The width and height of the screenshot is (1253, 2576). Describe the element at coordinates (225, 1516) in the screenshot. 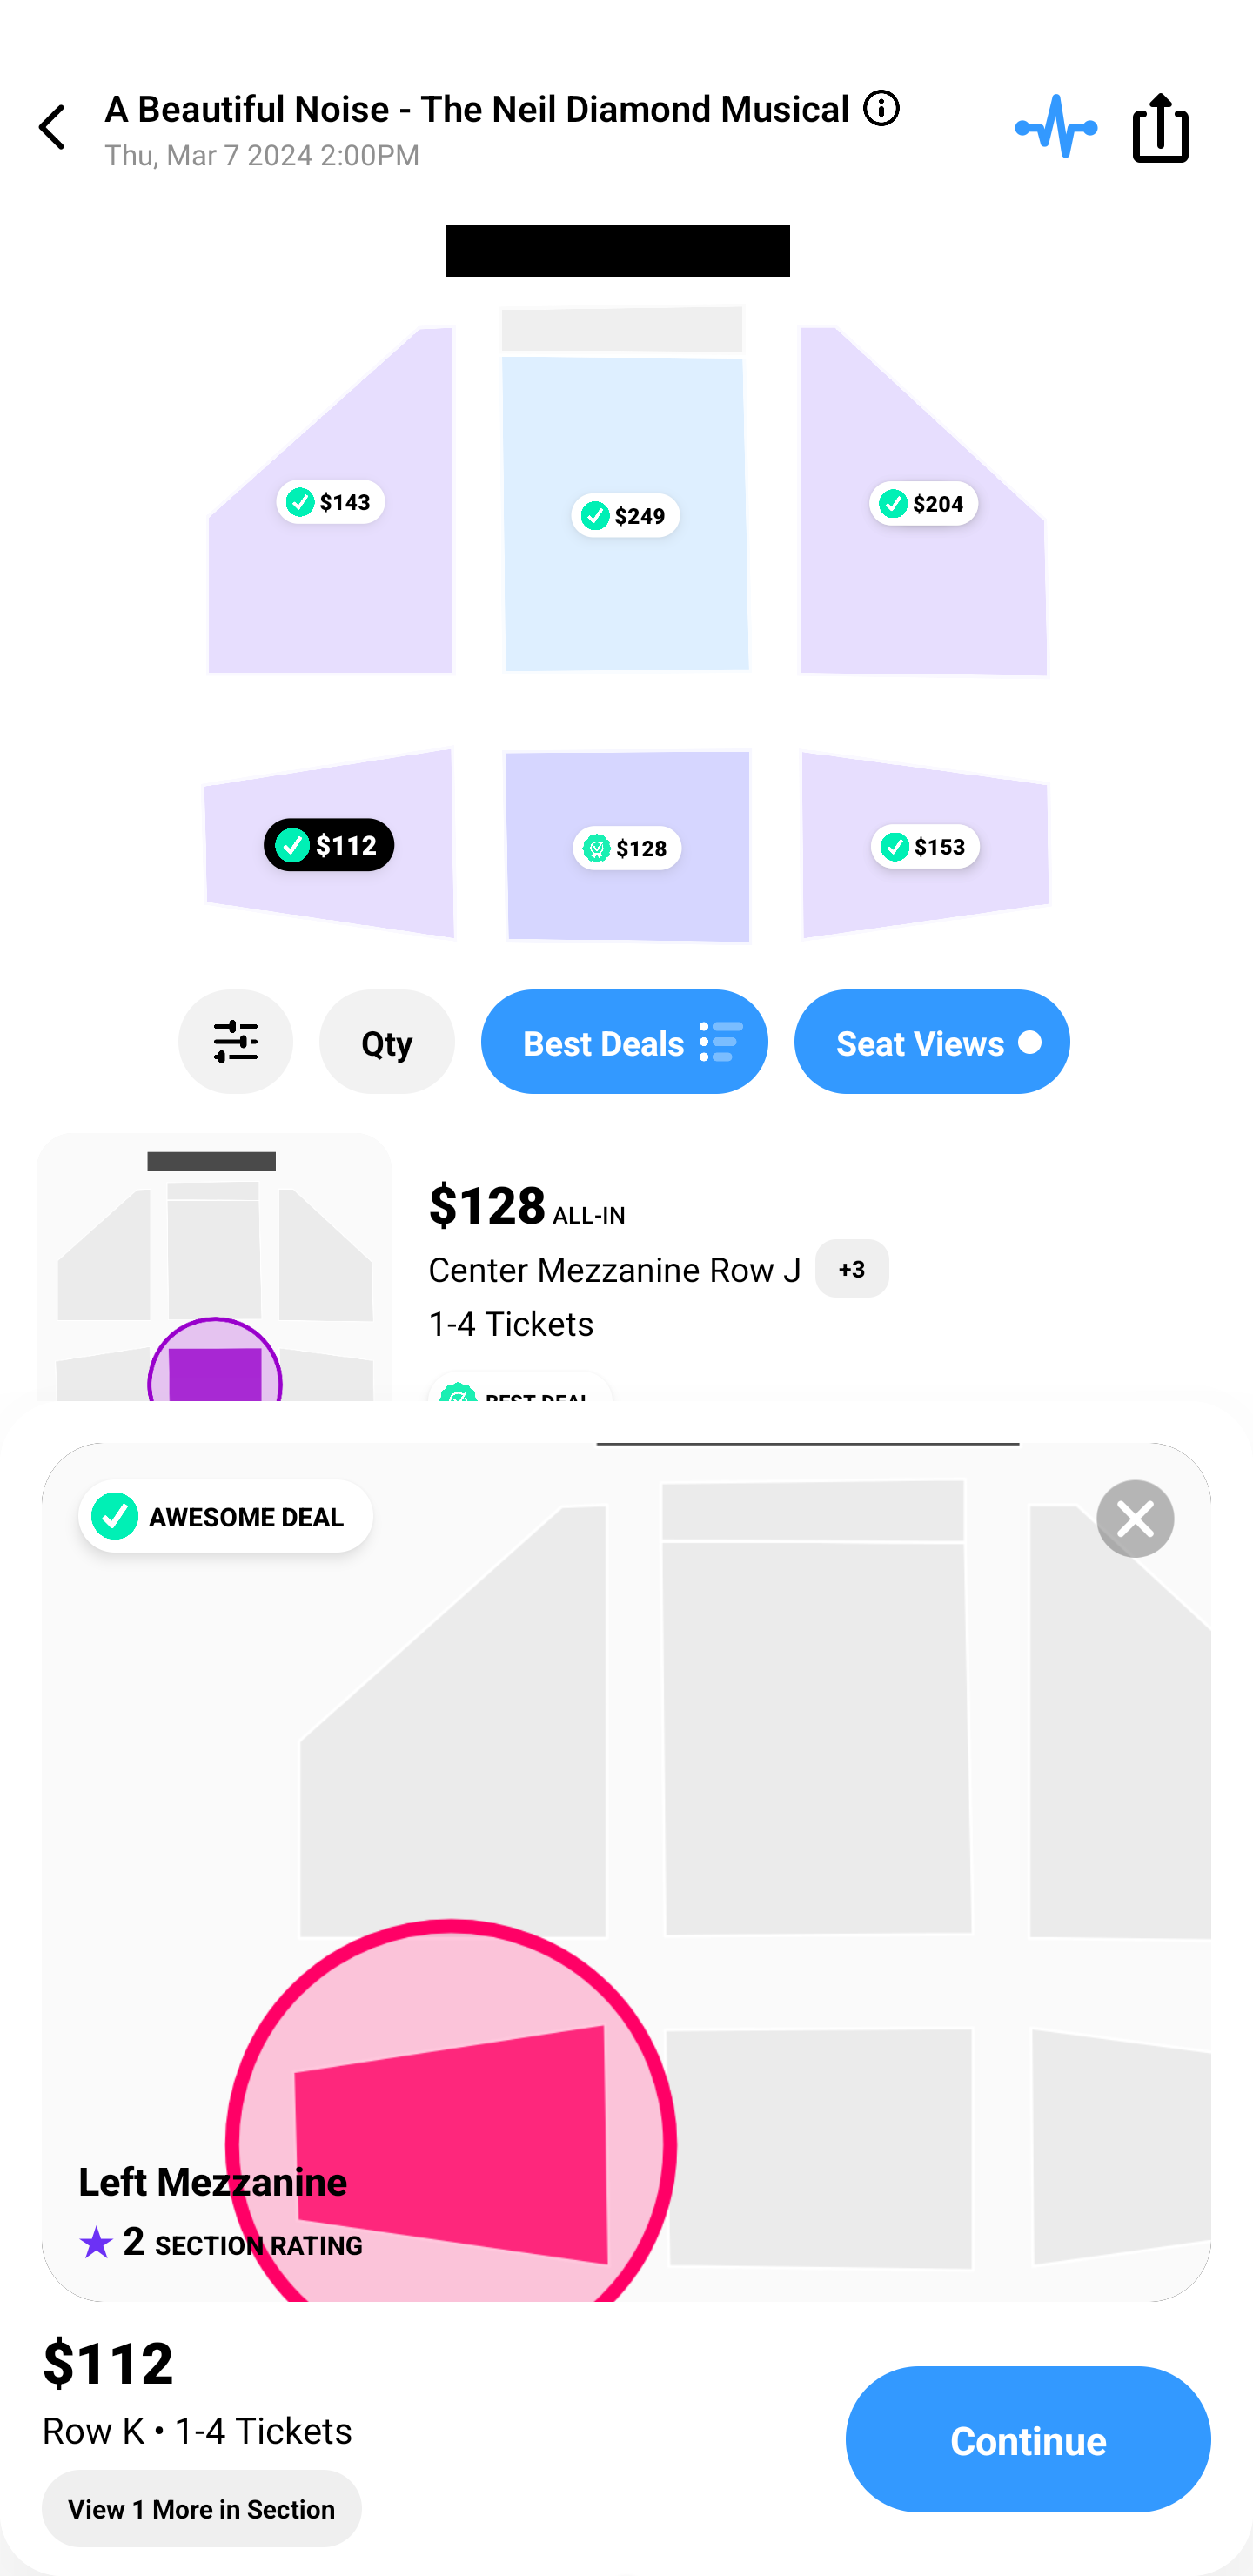

I see `AWESOME DEAL` at that location.